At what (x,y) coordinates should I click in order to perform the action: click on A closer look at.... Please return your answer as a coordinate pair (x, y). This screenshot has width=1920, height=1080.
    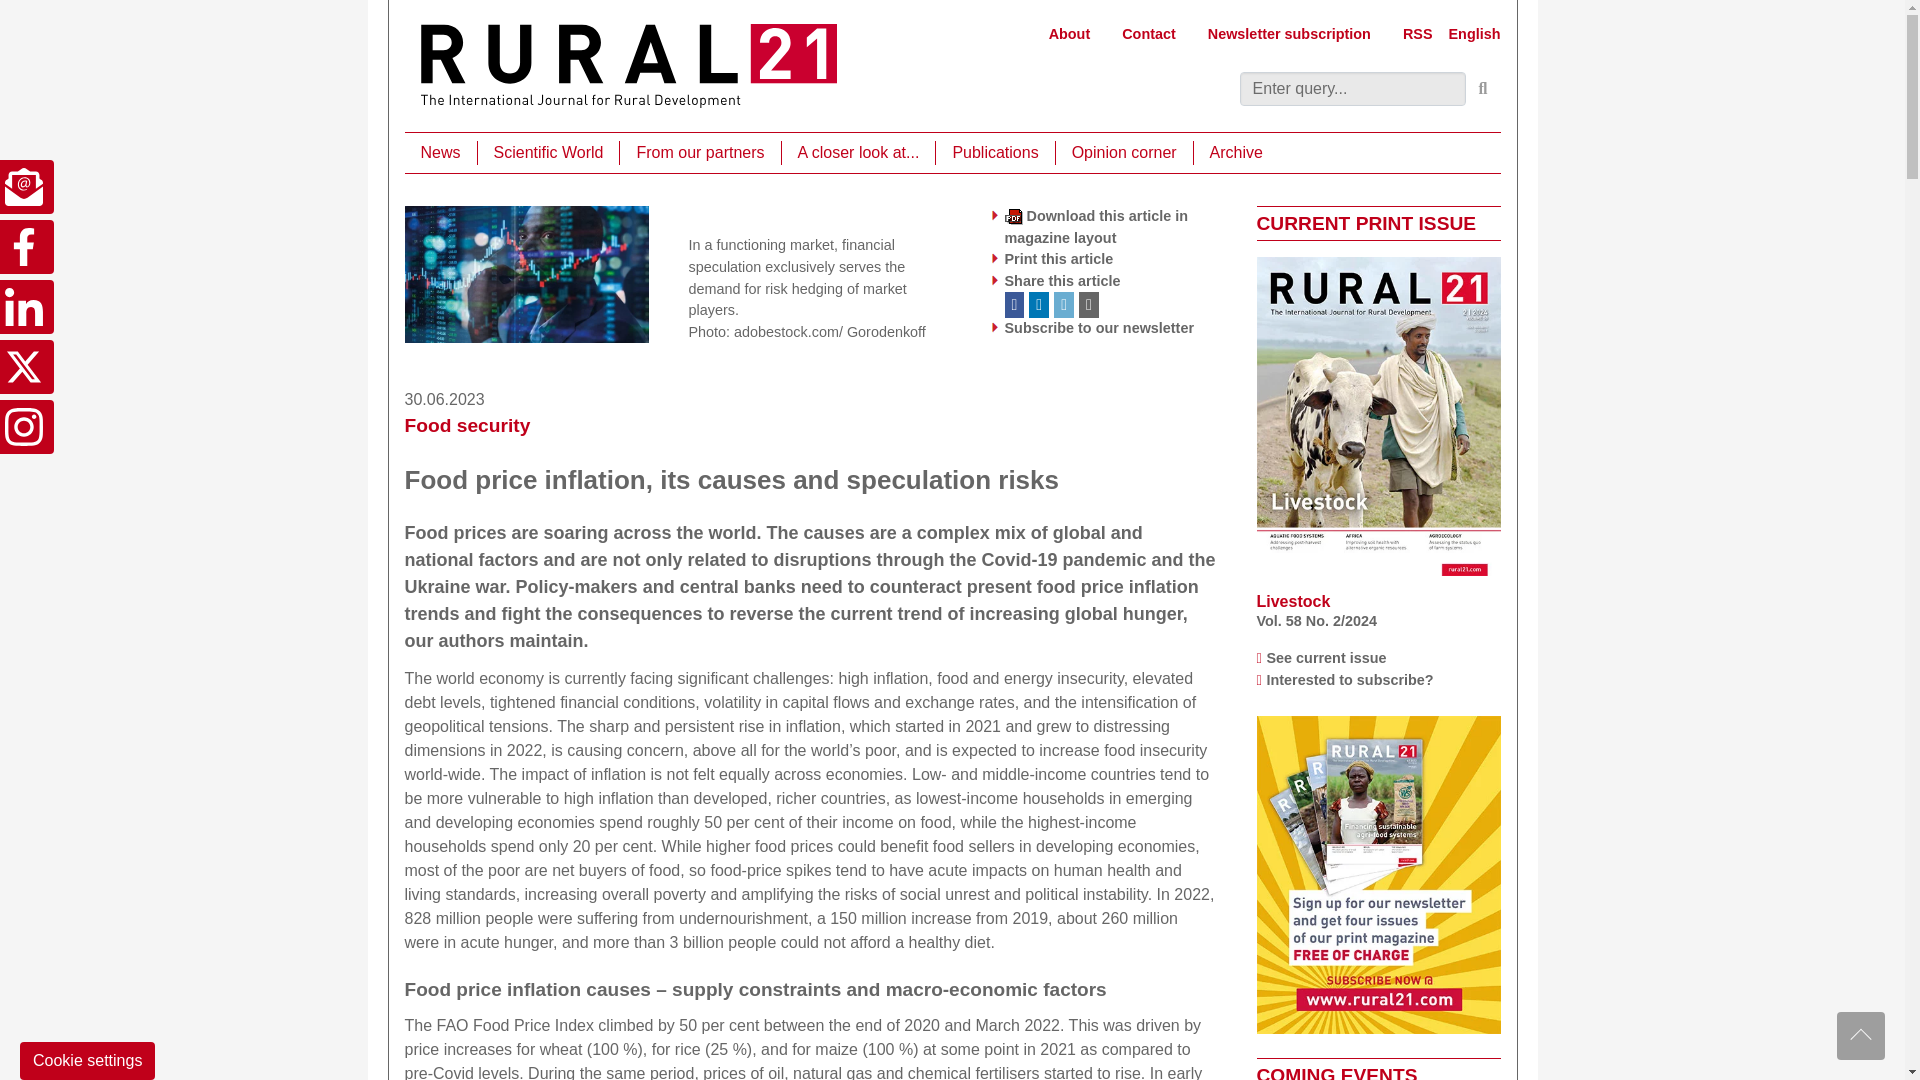
    Looking at the image, I should click on (858, 153).